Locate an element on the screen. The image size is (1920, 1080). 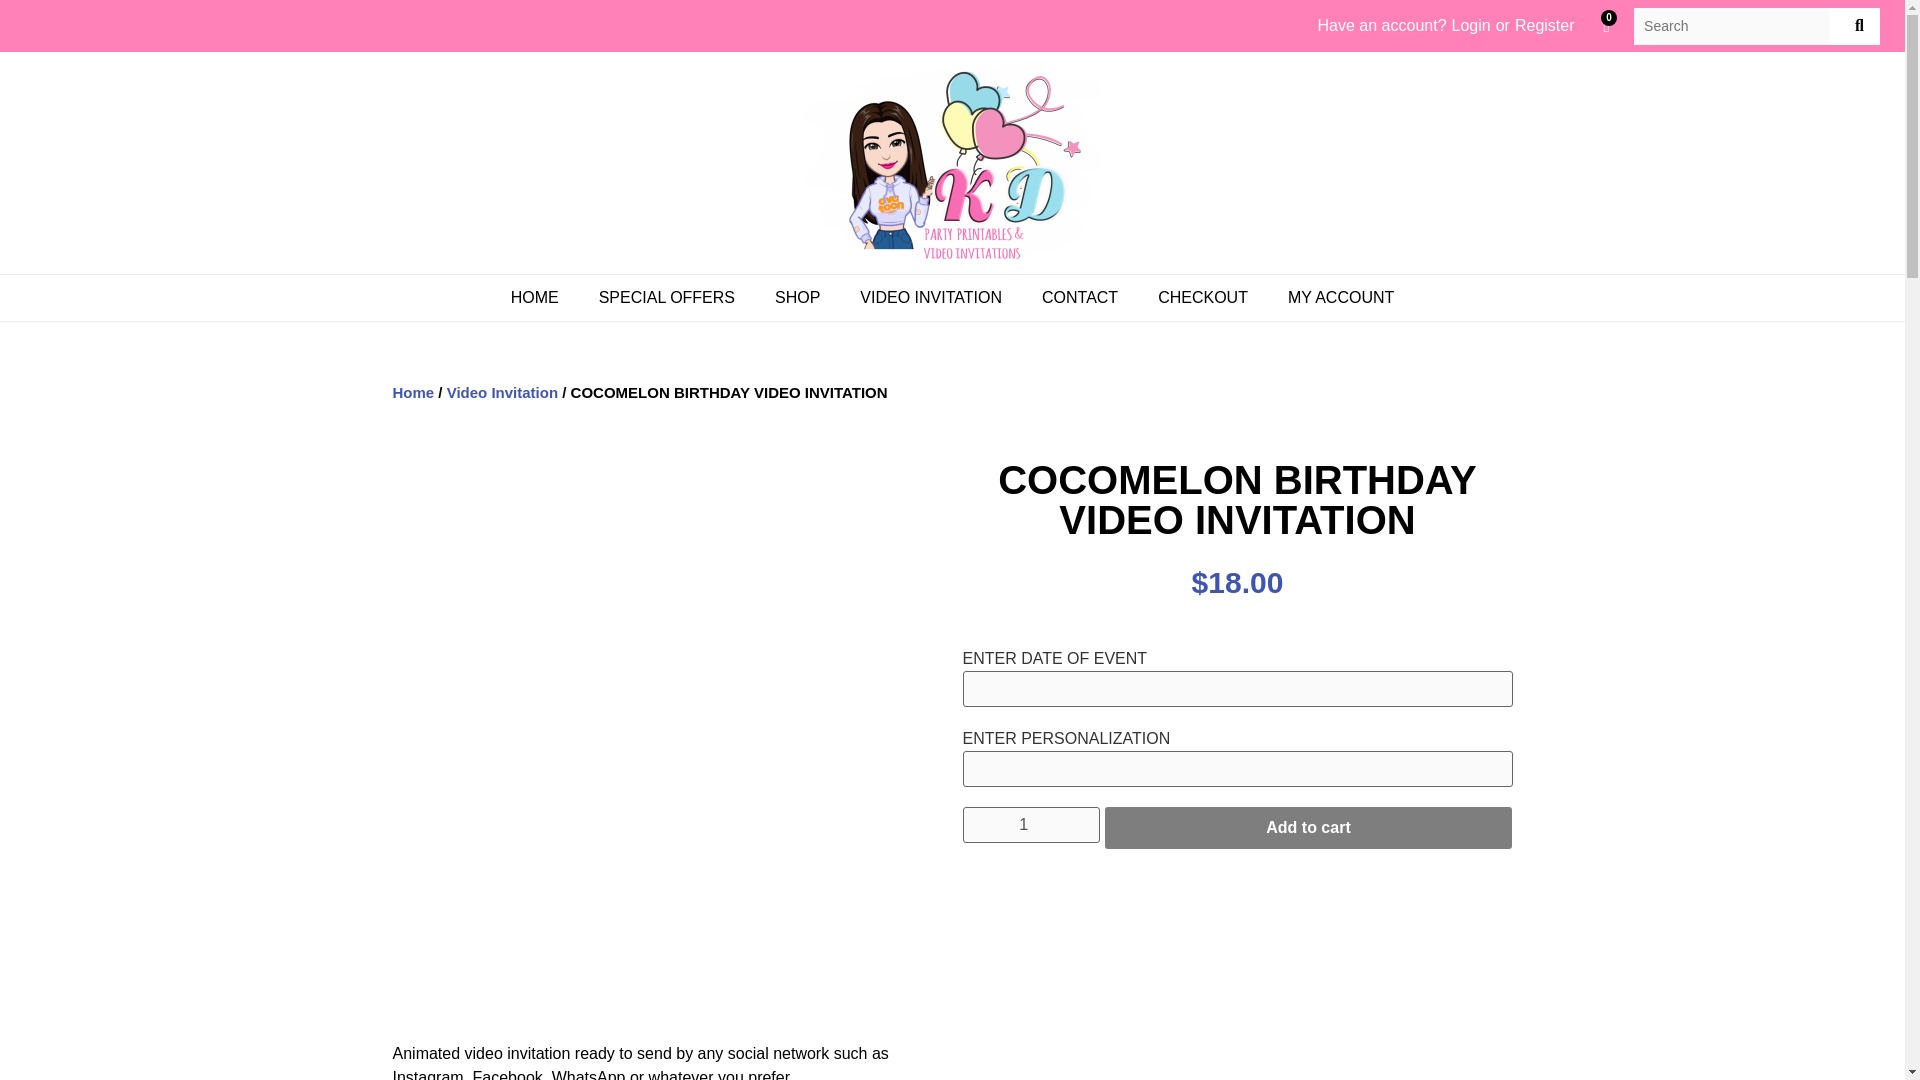
CHECKOUT is located at coordinates (1202, 298).